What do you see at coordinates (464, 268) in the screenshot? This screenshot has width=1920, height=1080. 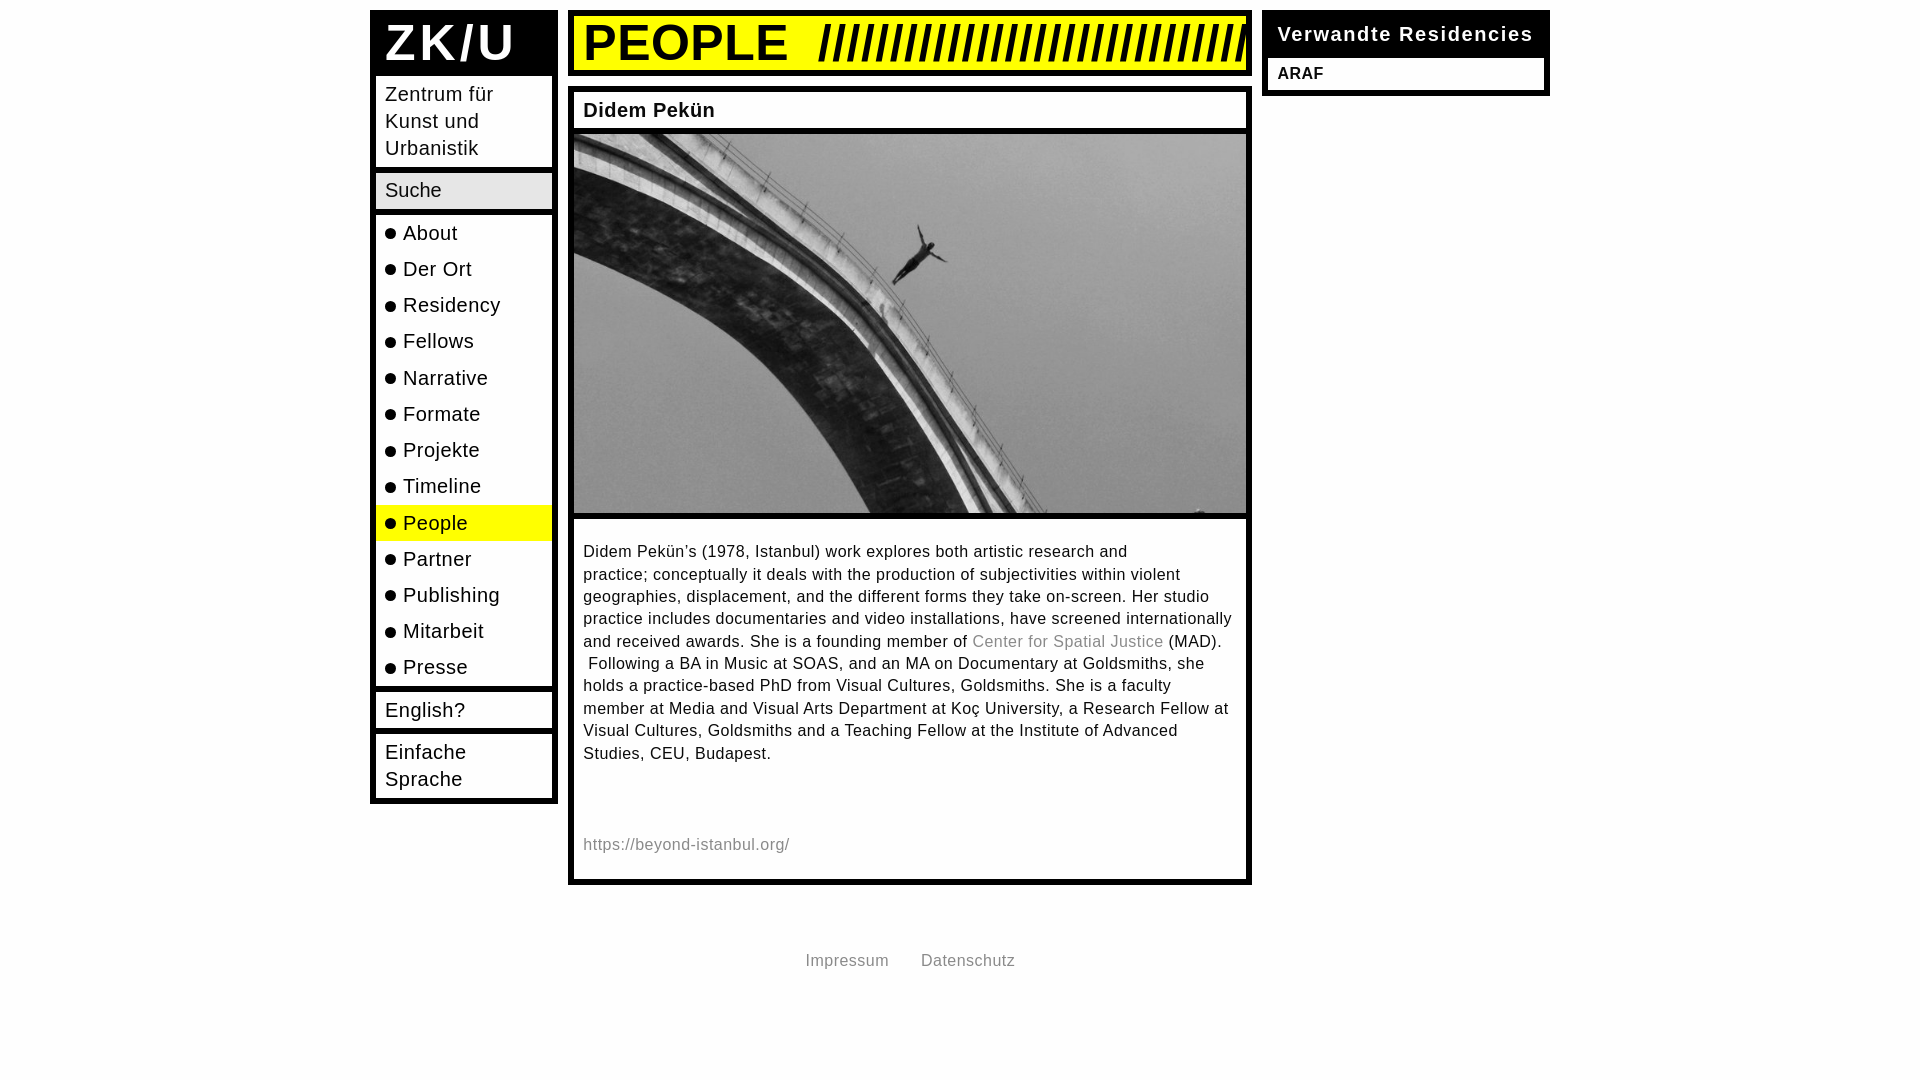 I see `Der Ort` at bounding box center [464, 268].